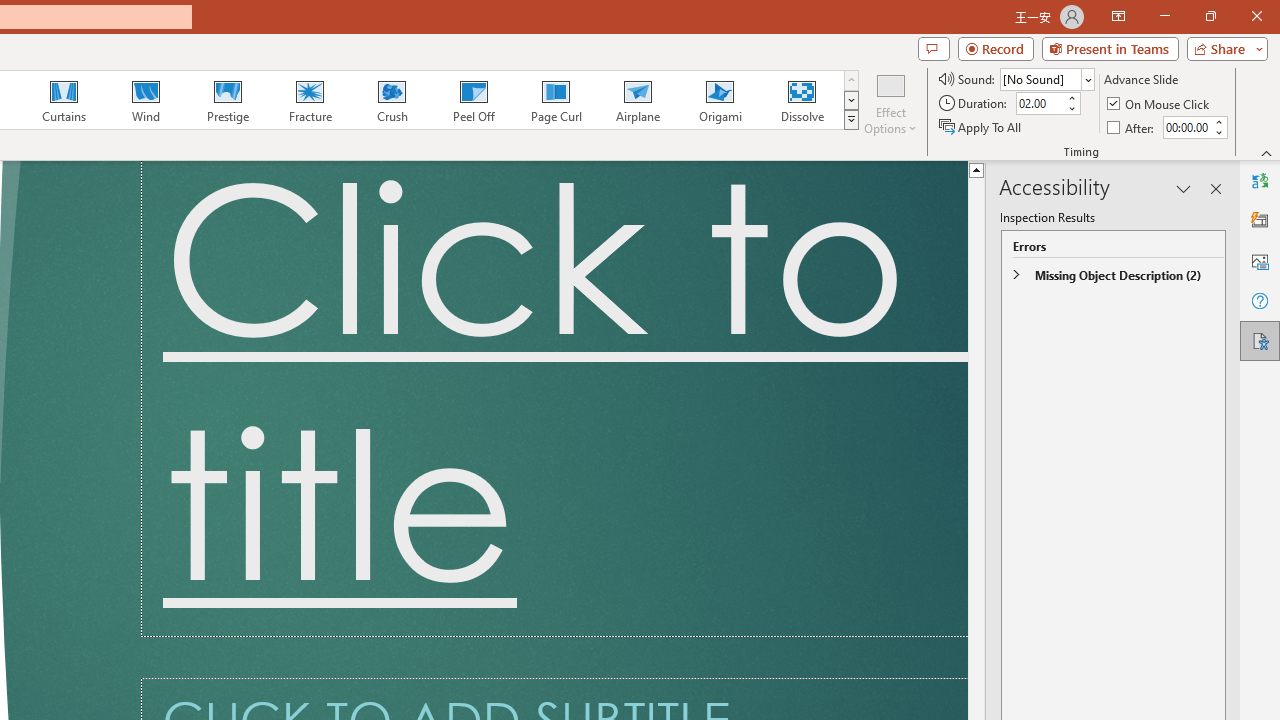 The width and height of the screenshot is (1280, 720). Describe the element at coordinates (850, 120) in the screenshot. I see `Transition Effects` at that location.